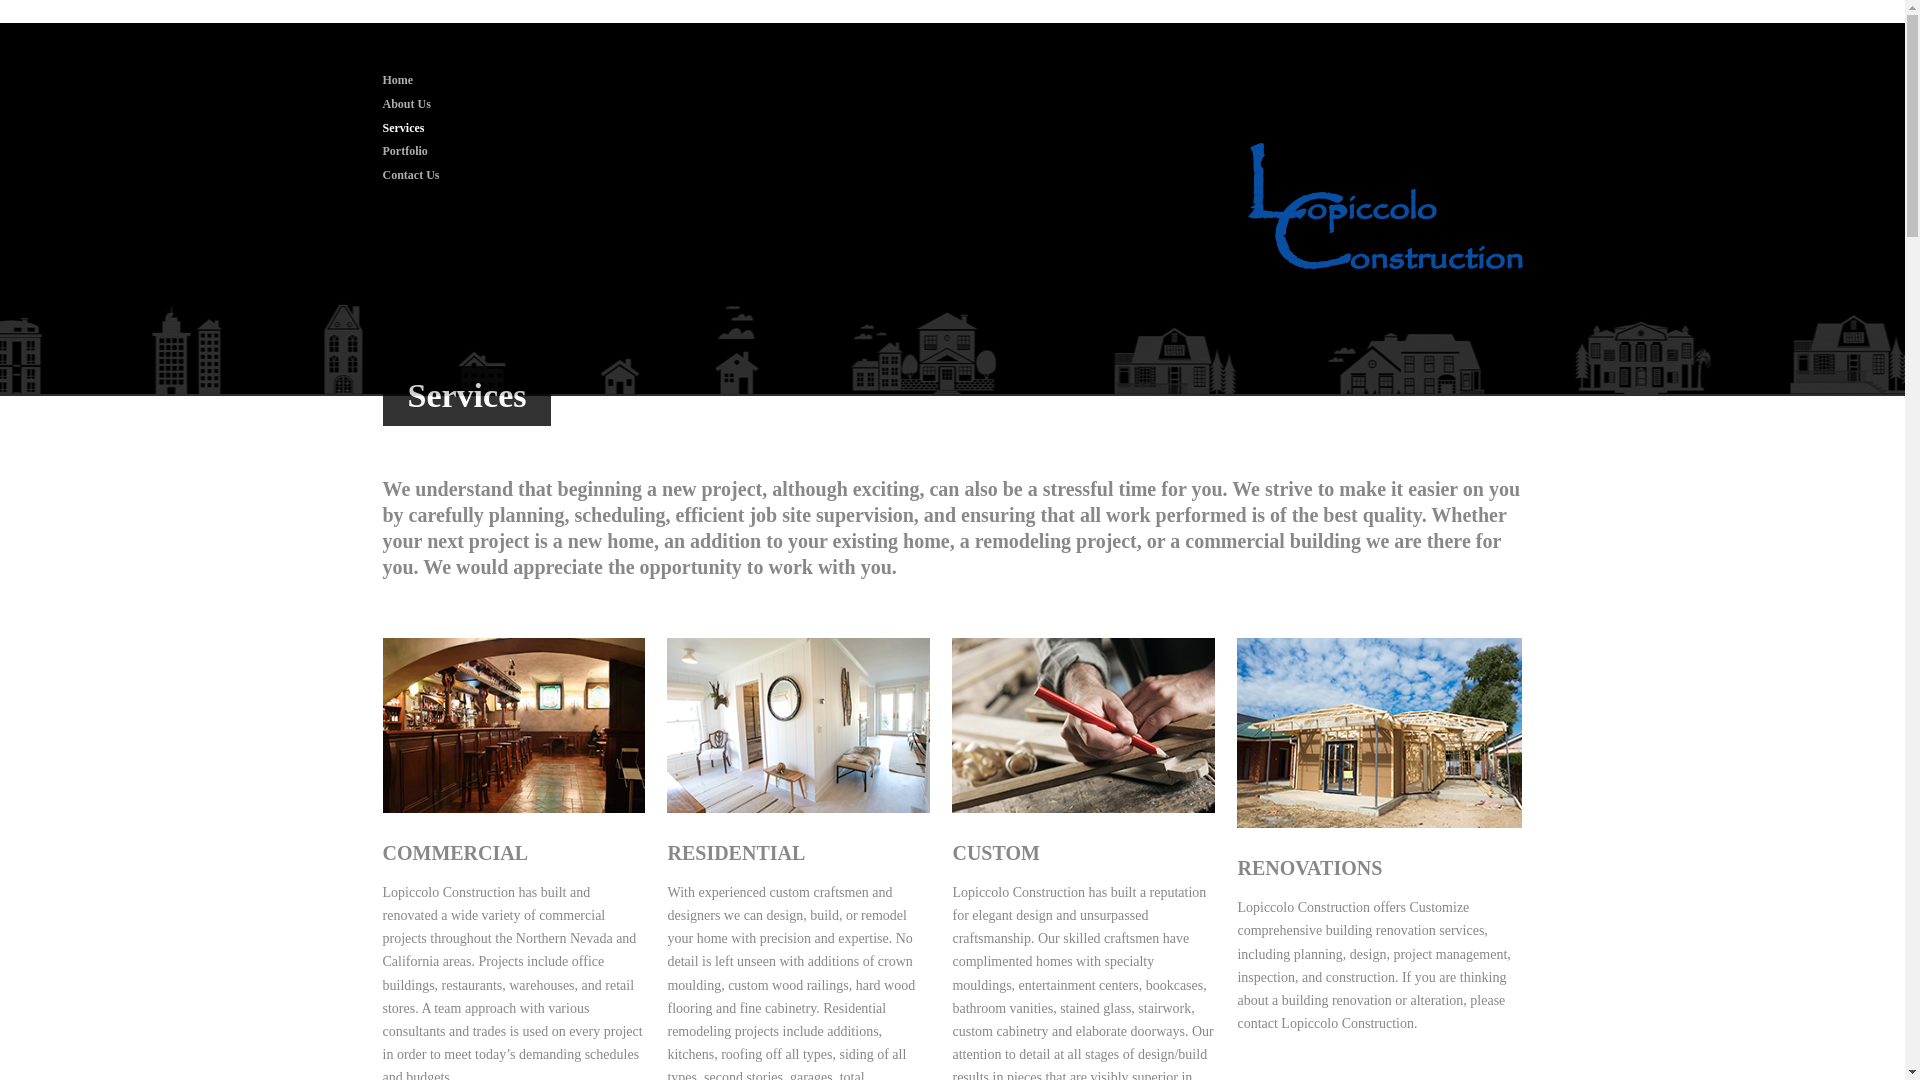 Image resolution: width=1920 pixels, height=1080 pixels. What do you see at coordinates (410, 175) in the screenshot?
I see `Contact Us` at bounding box center [410, 175].